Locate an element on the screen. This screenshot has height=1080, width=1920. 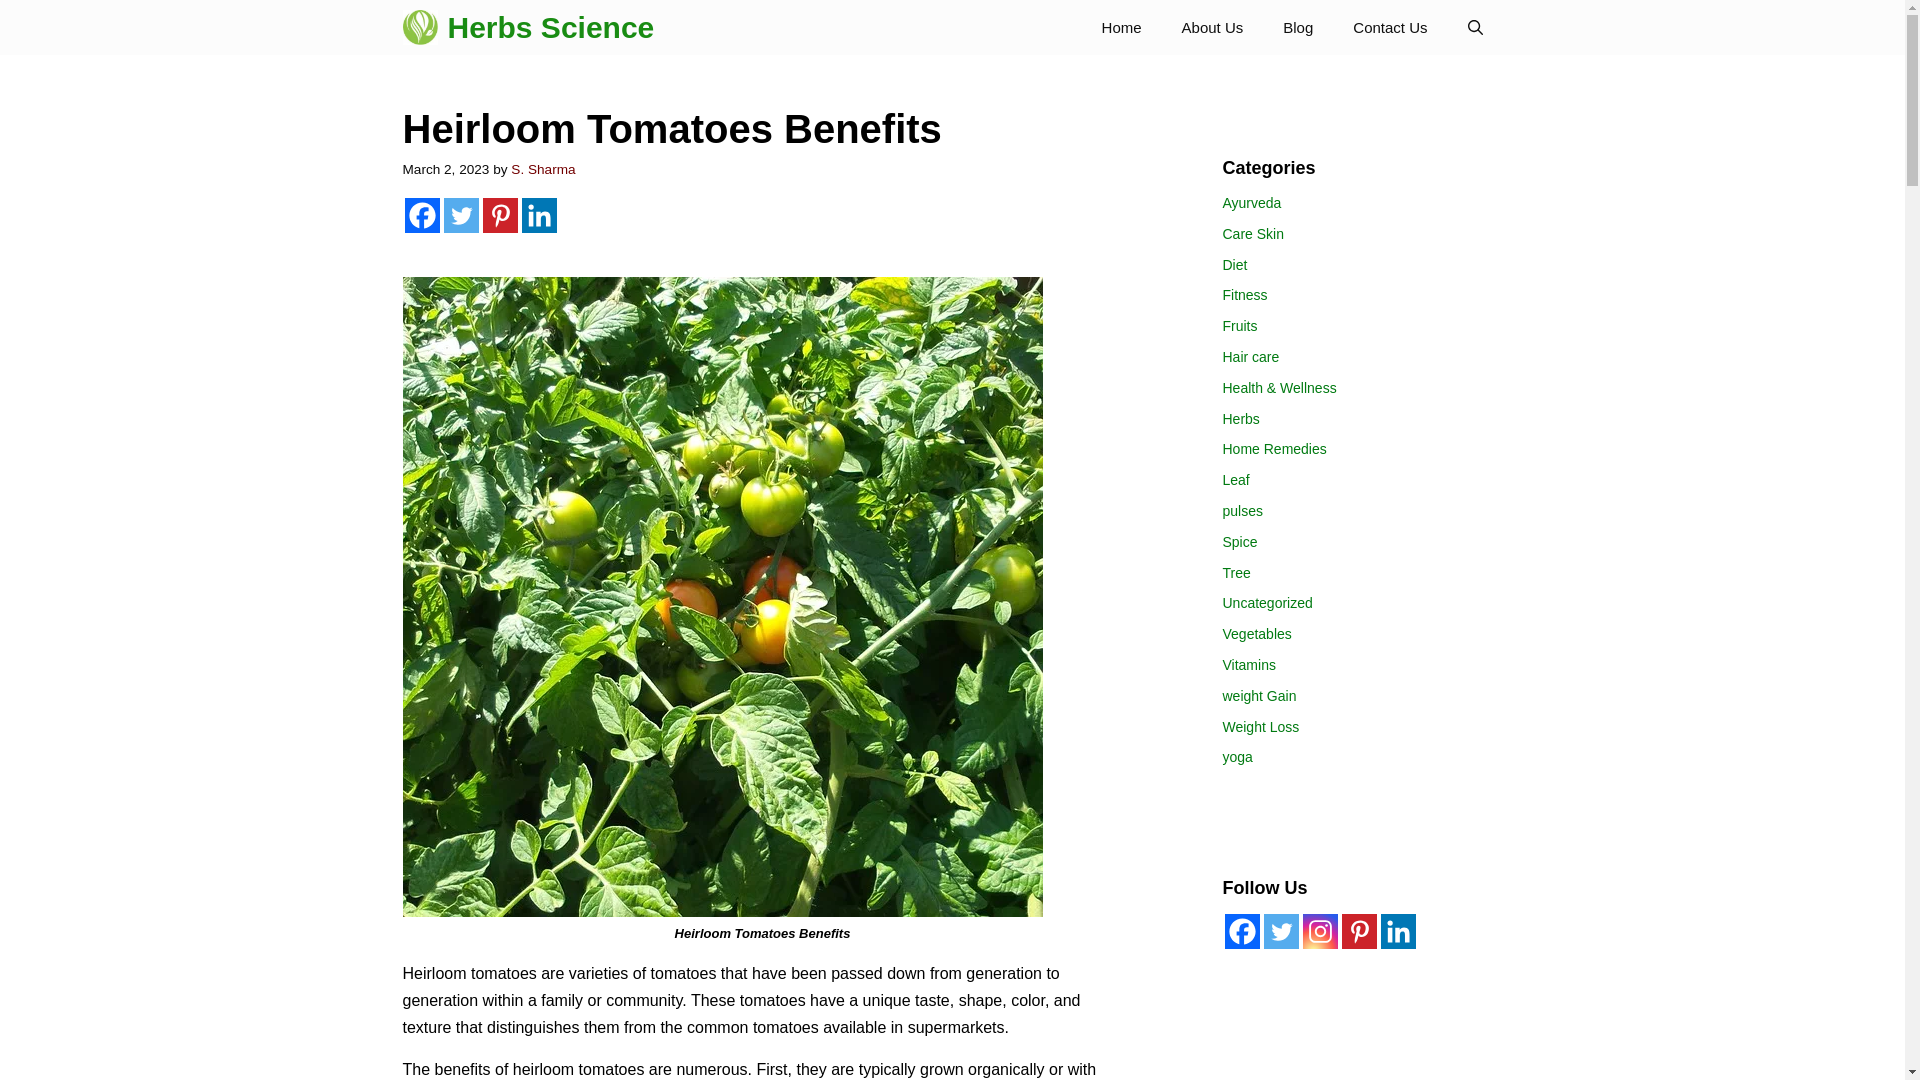
Contact Us is located at coordinates (1390, 28).